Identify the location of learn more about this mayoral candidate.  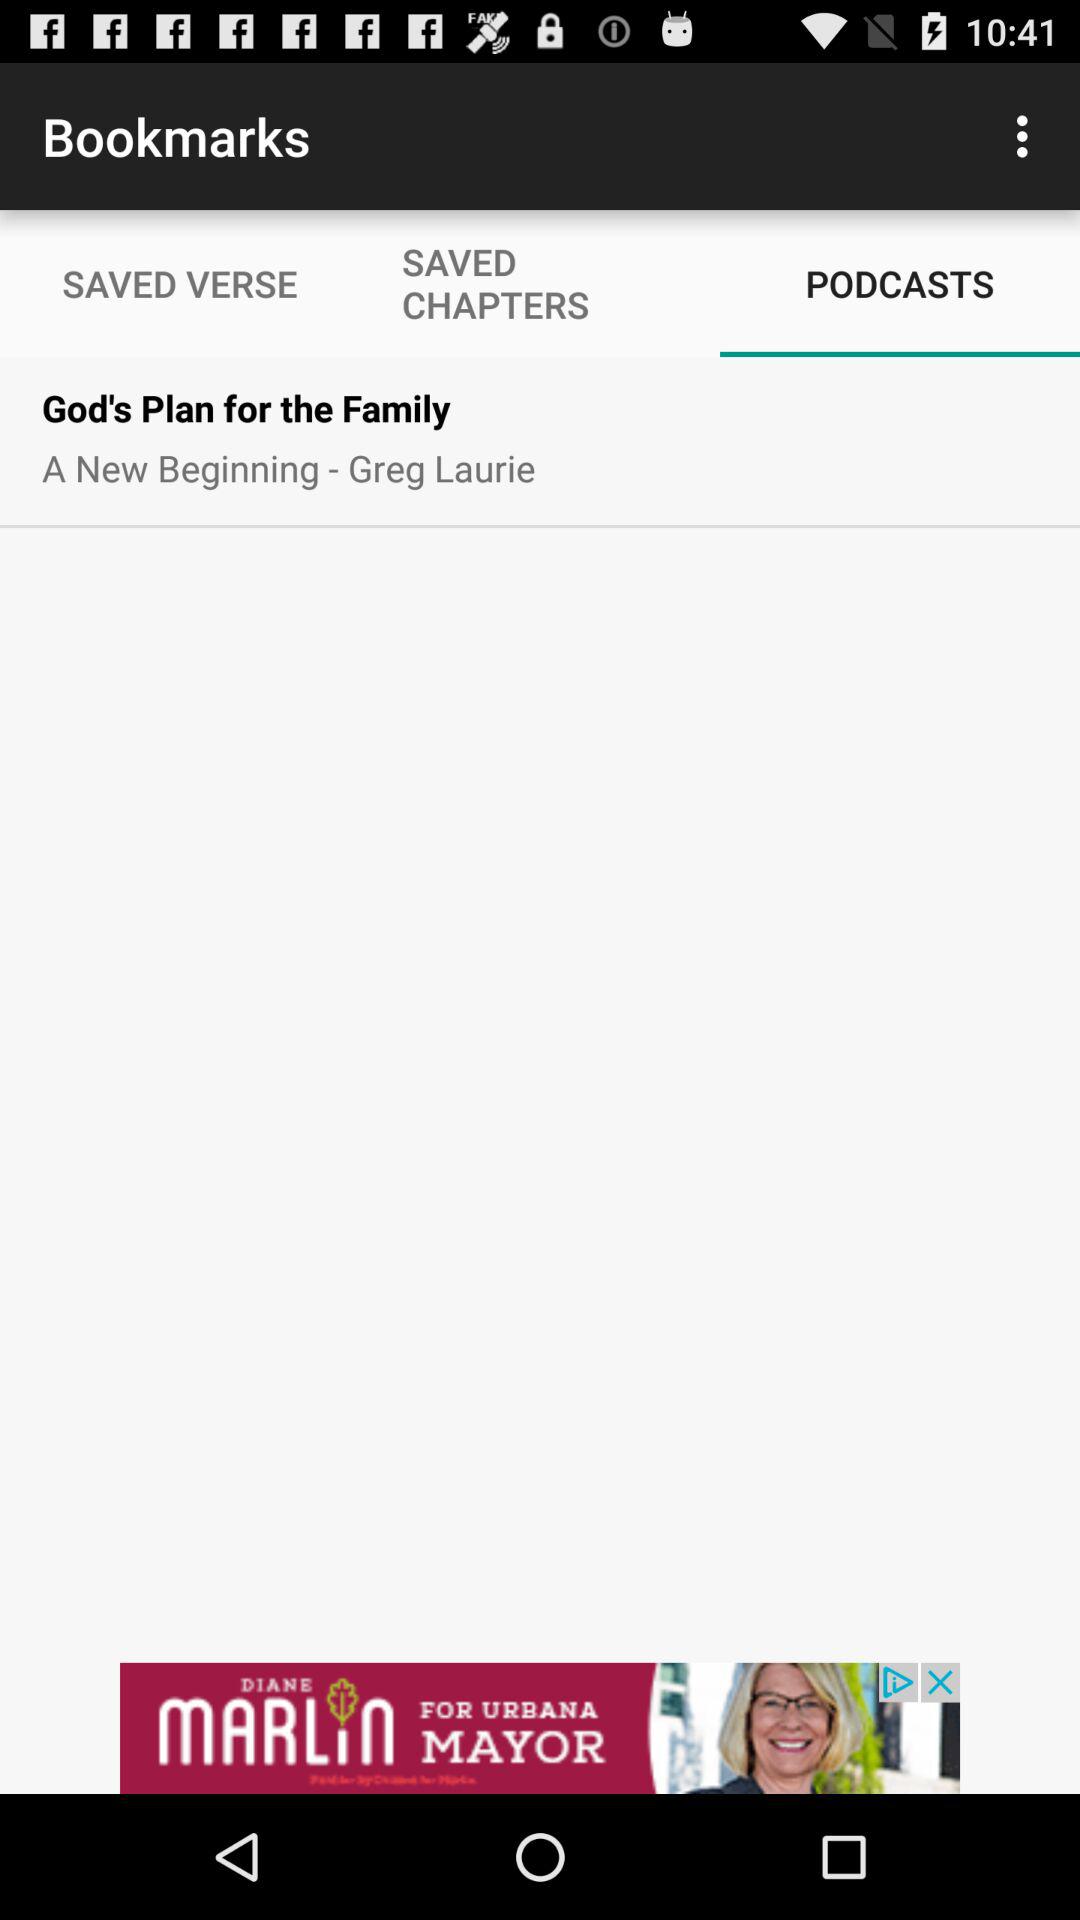
(540, 1728).